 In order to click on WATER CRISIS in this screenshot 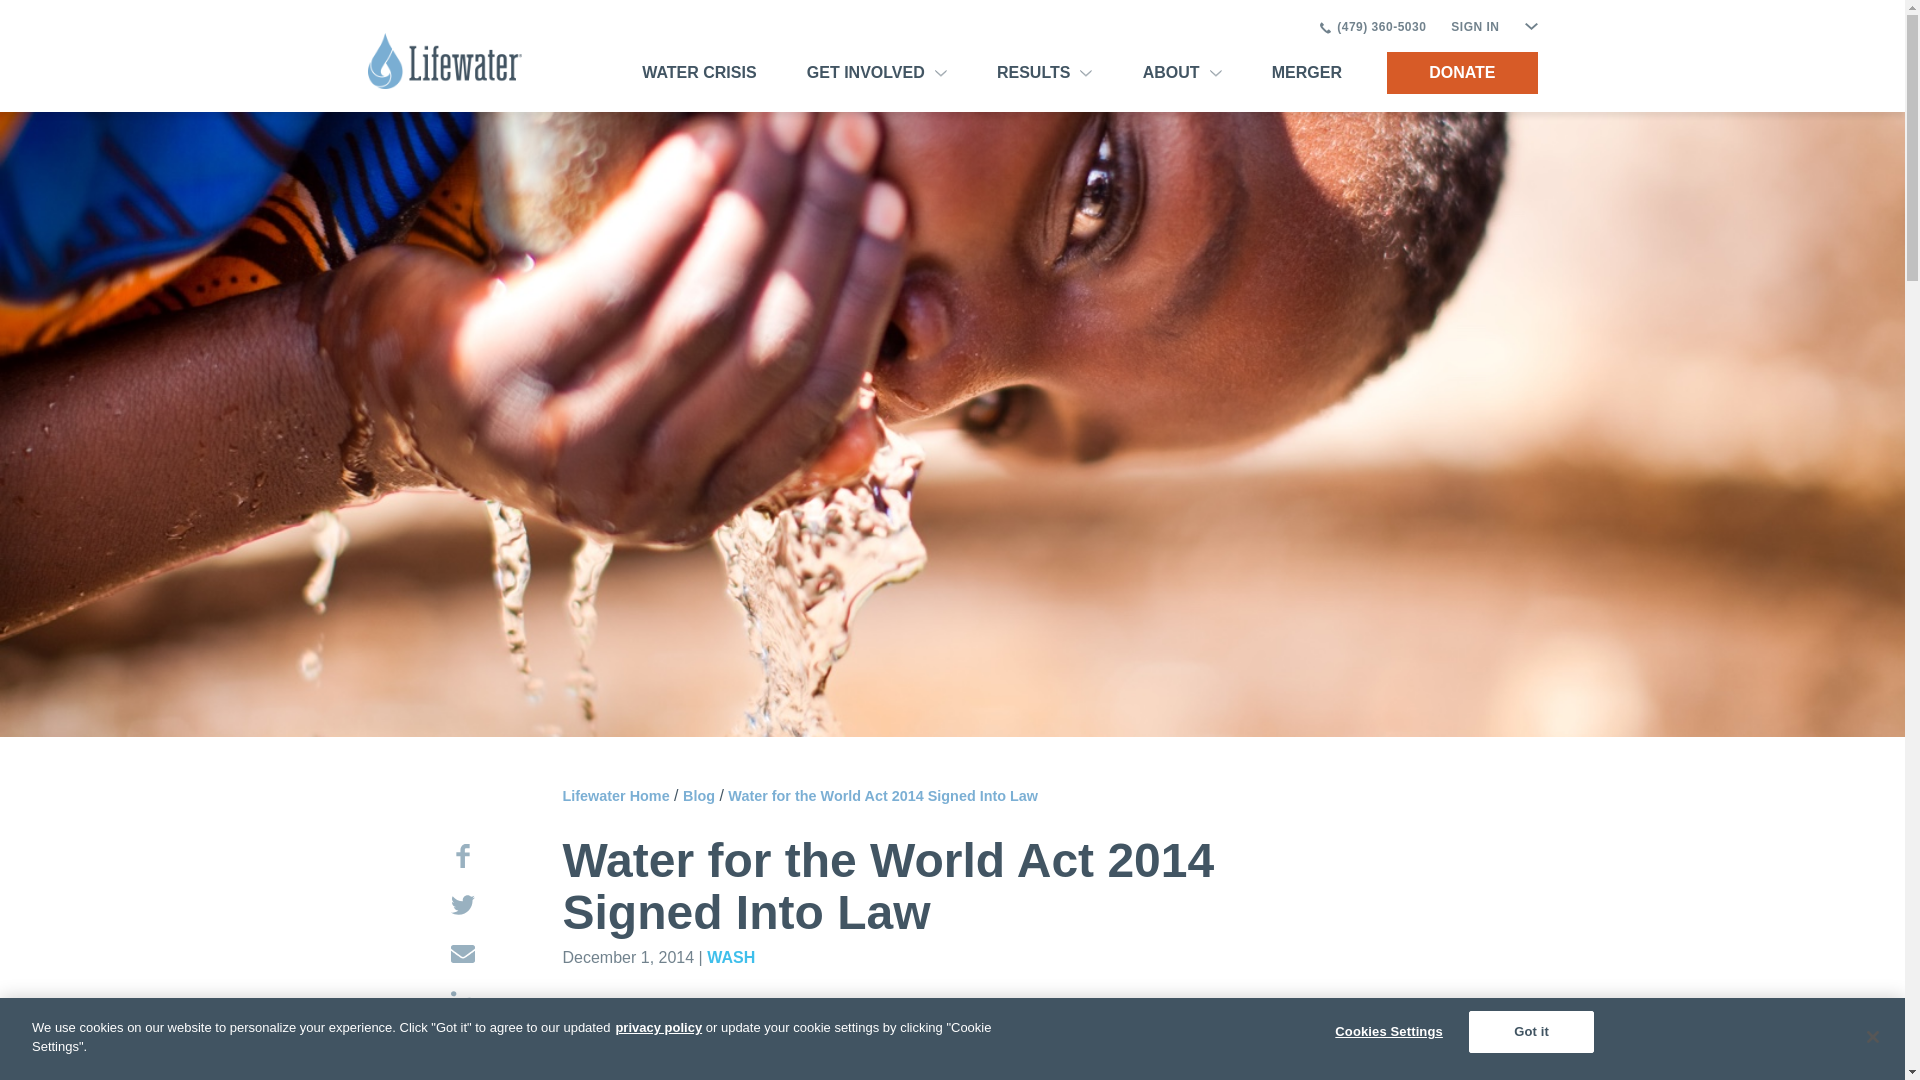, I will do `click(698, 72)`.